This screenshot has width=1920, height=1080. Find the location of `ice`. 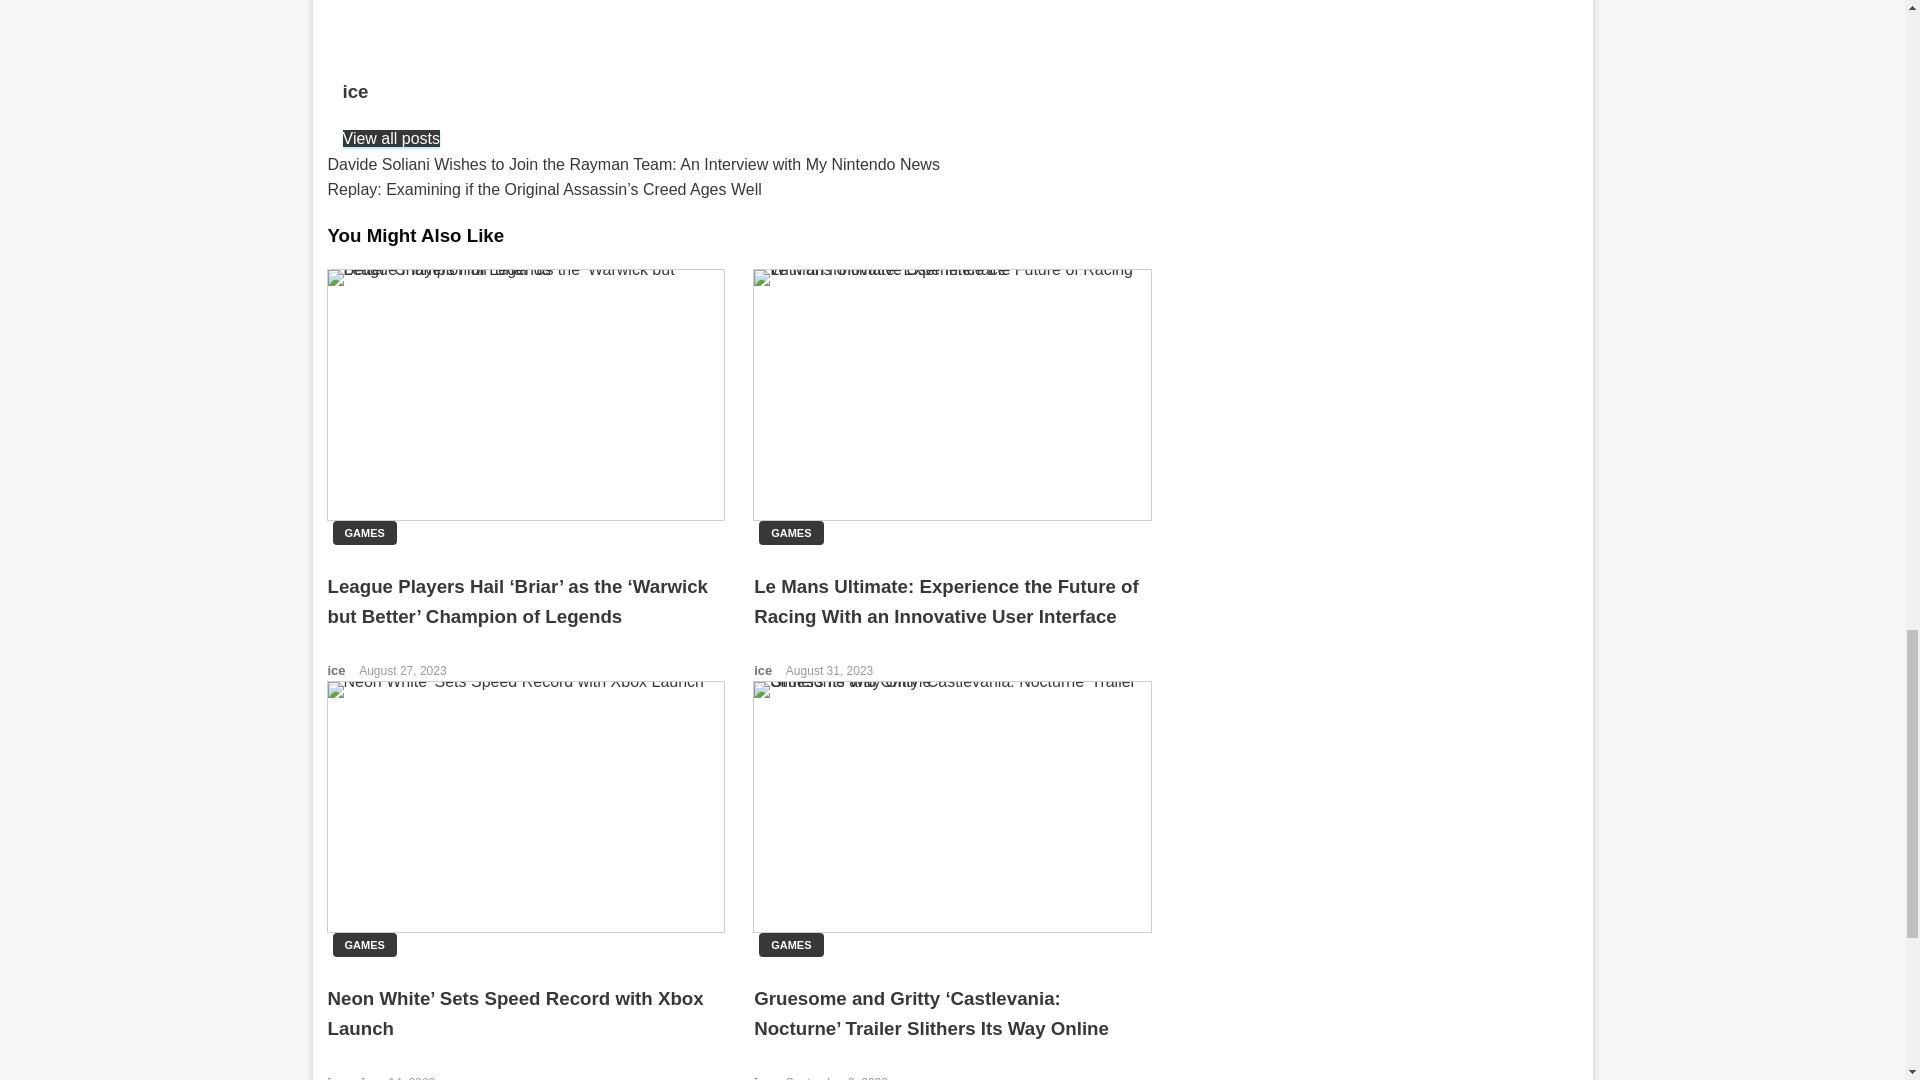

ice is located at coordinates (338, 670).